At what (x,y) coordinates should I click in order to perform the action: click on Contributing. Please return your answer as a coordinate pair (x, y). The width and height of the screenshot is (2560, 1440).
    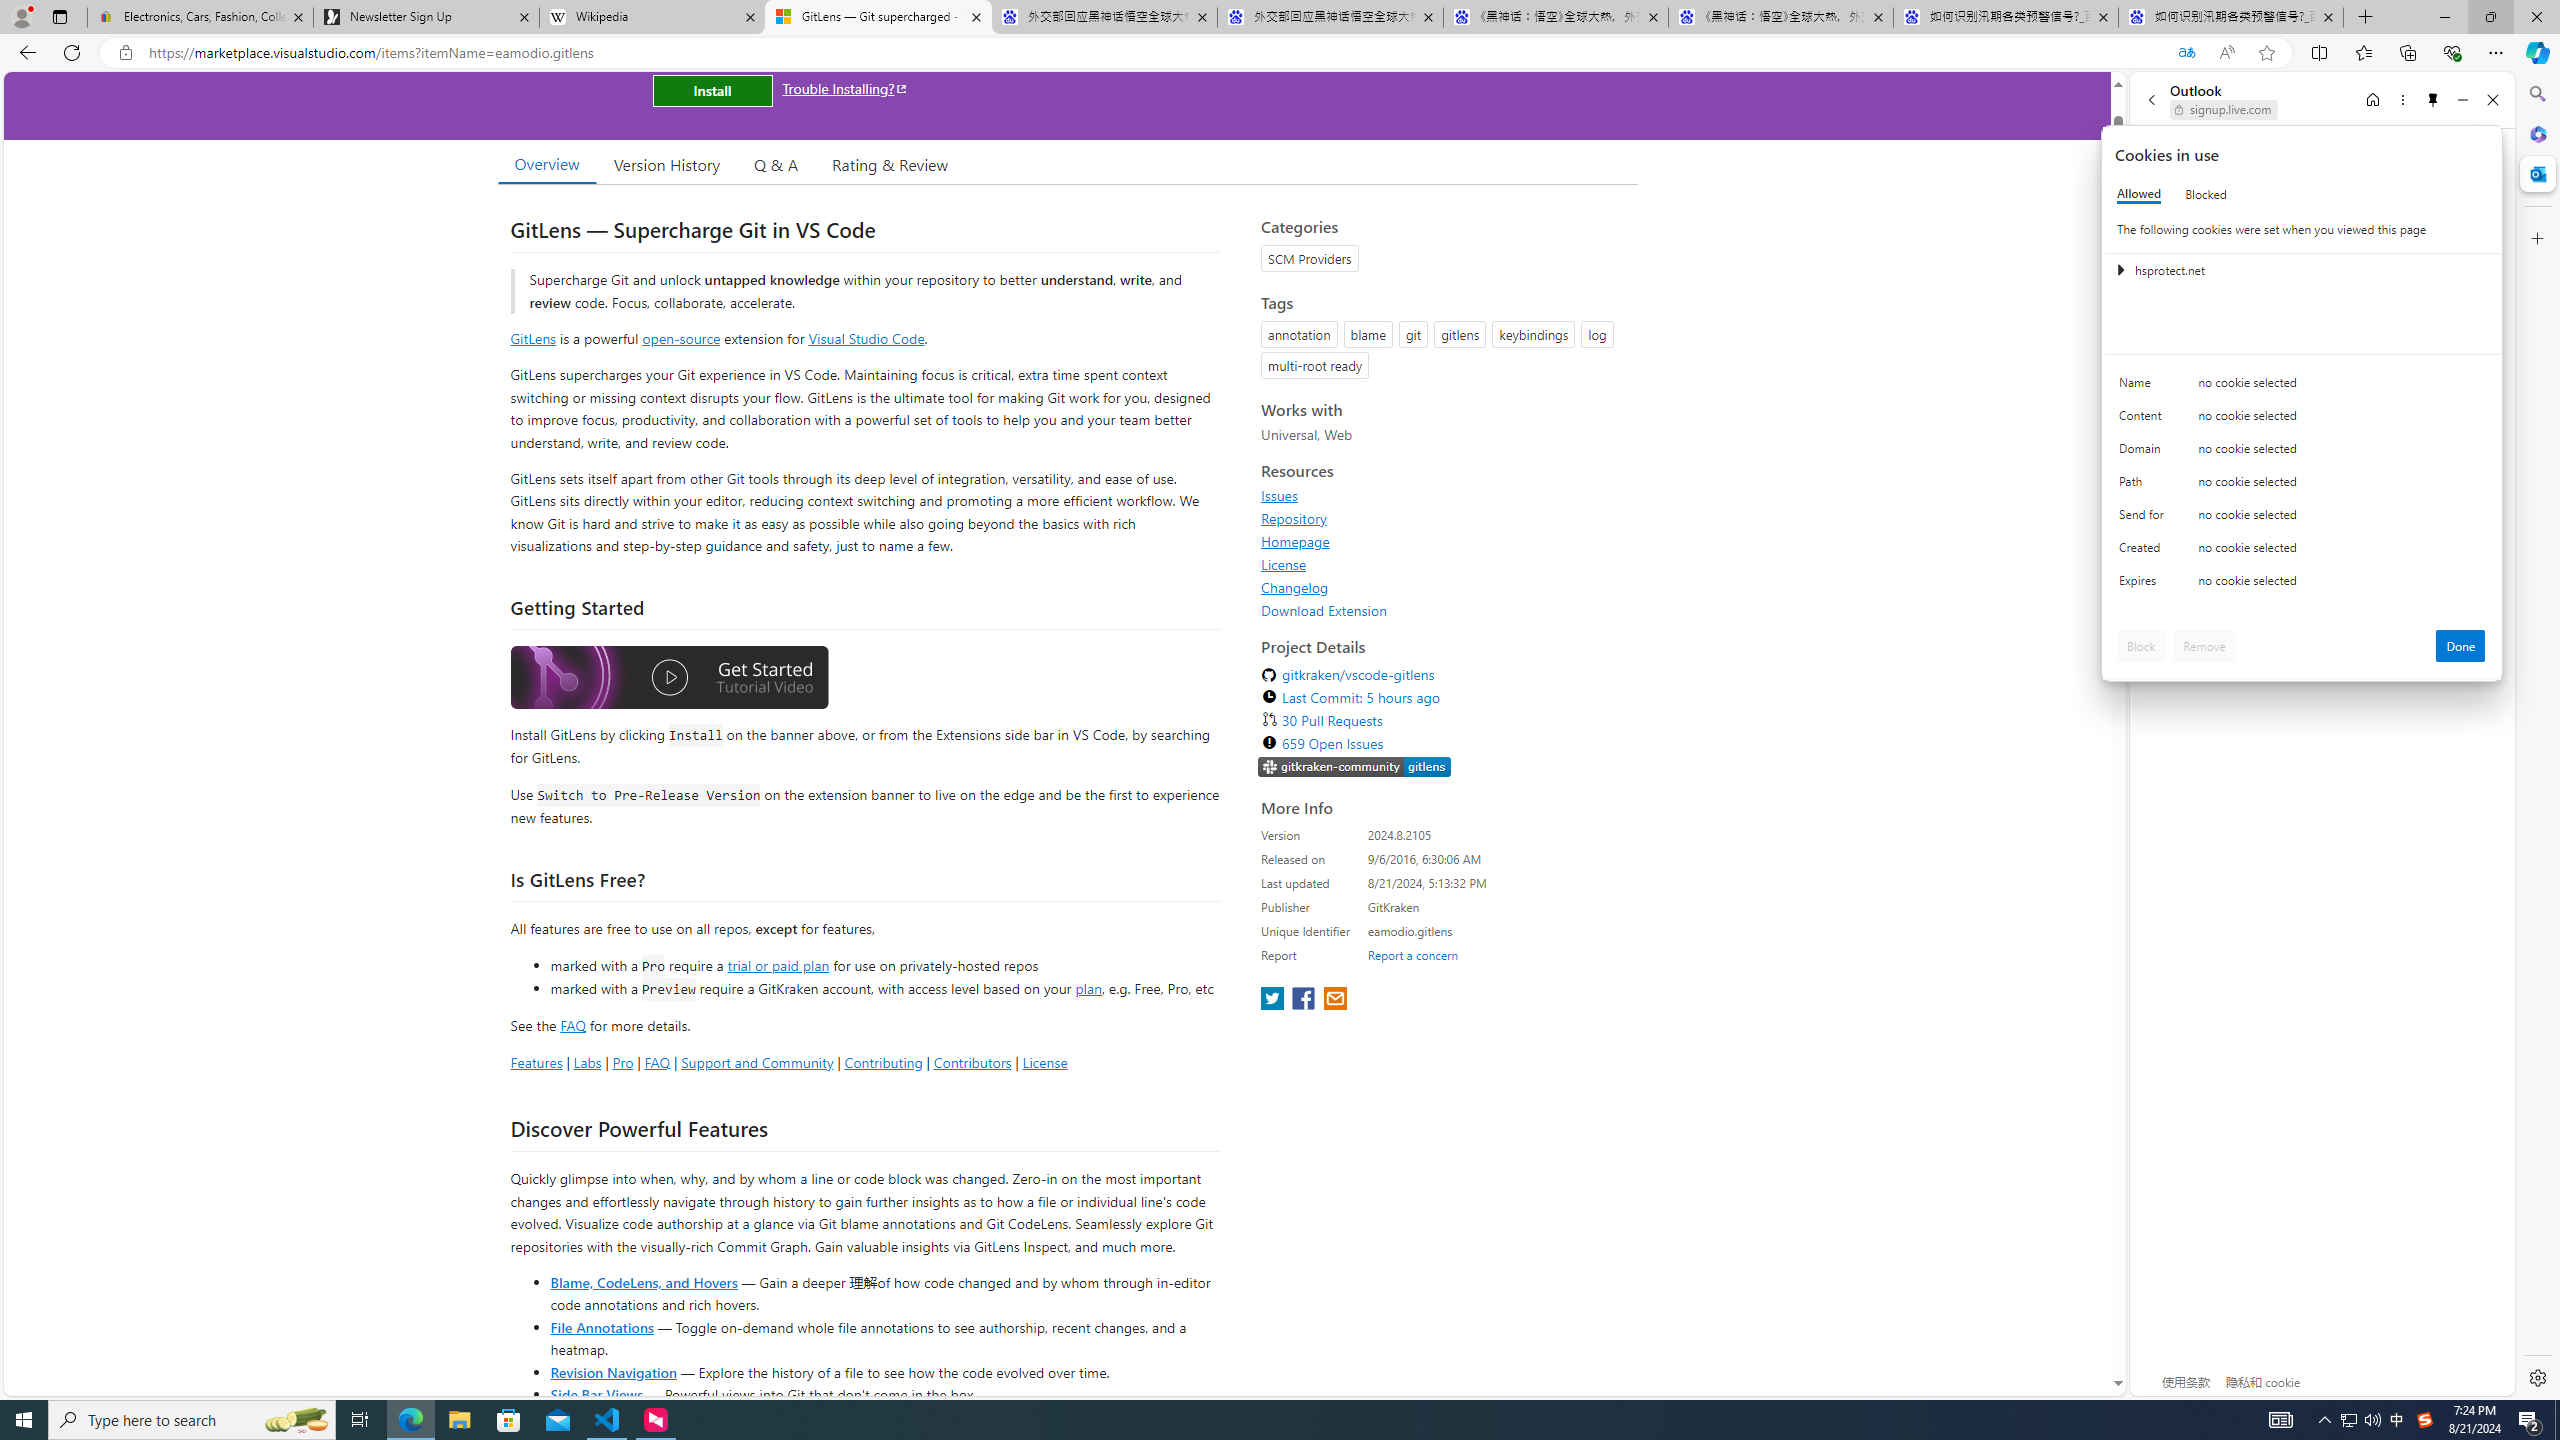
    Looking at the image, I should click on (884, 1062).